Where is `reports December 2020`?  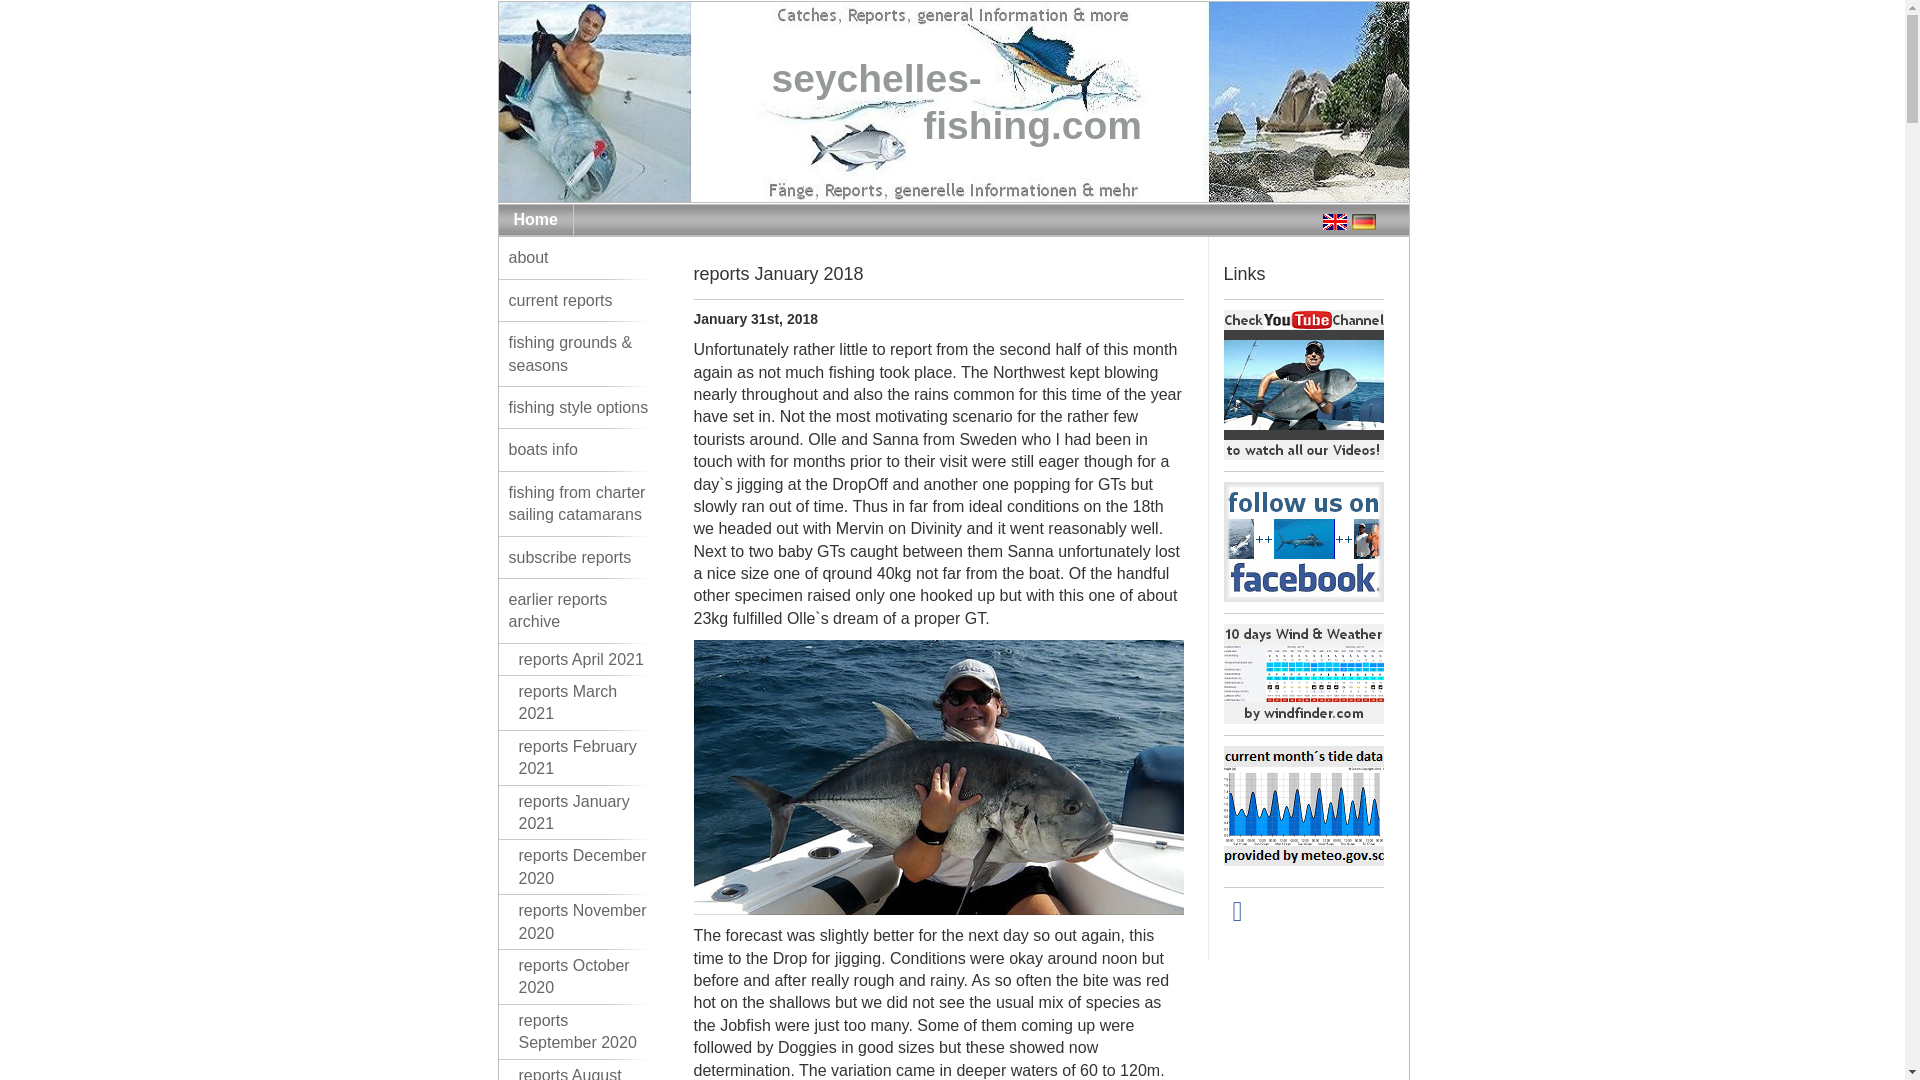
reports December 2020 is located at coordinates (582, 300).